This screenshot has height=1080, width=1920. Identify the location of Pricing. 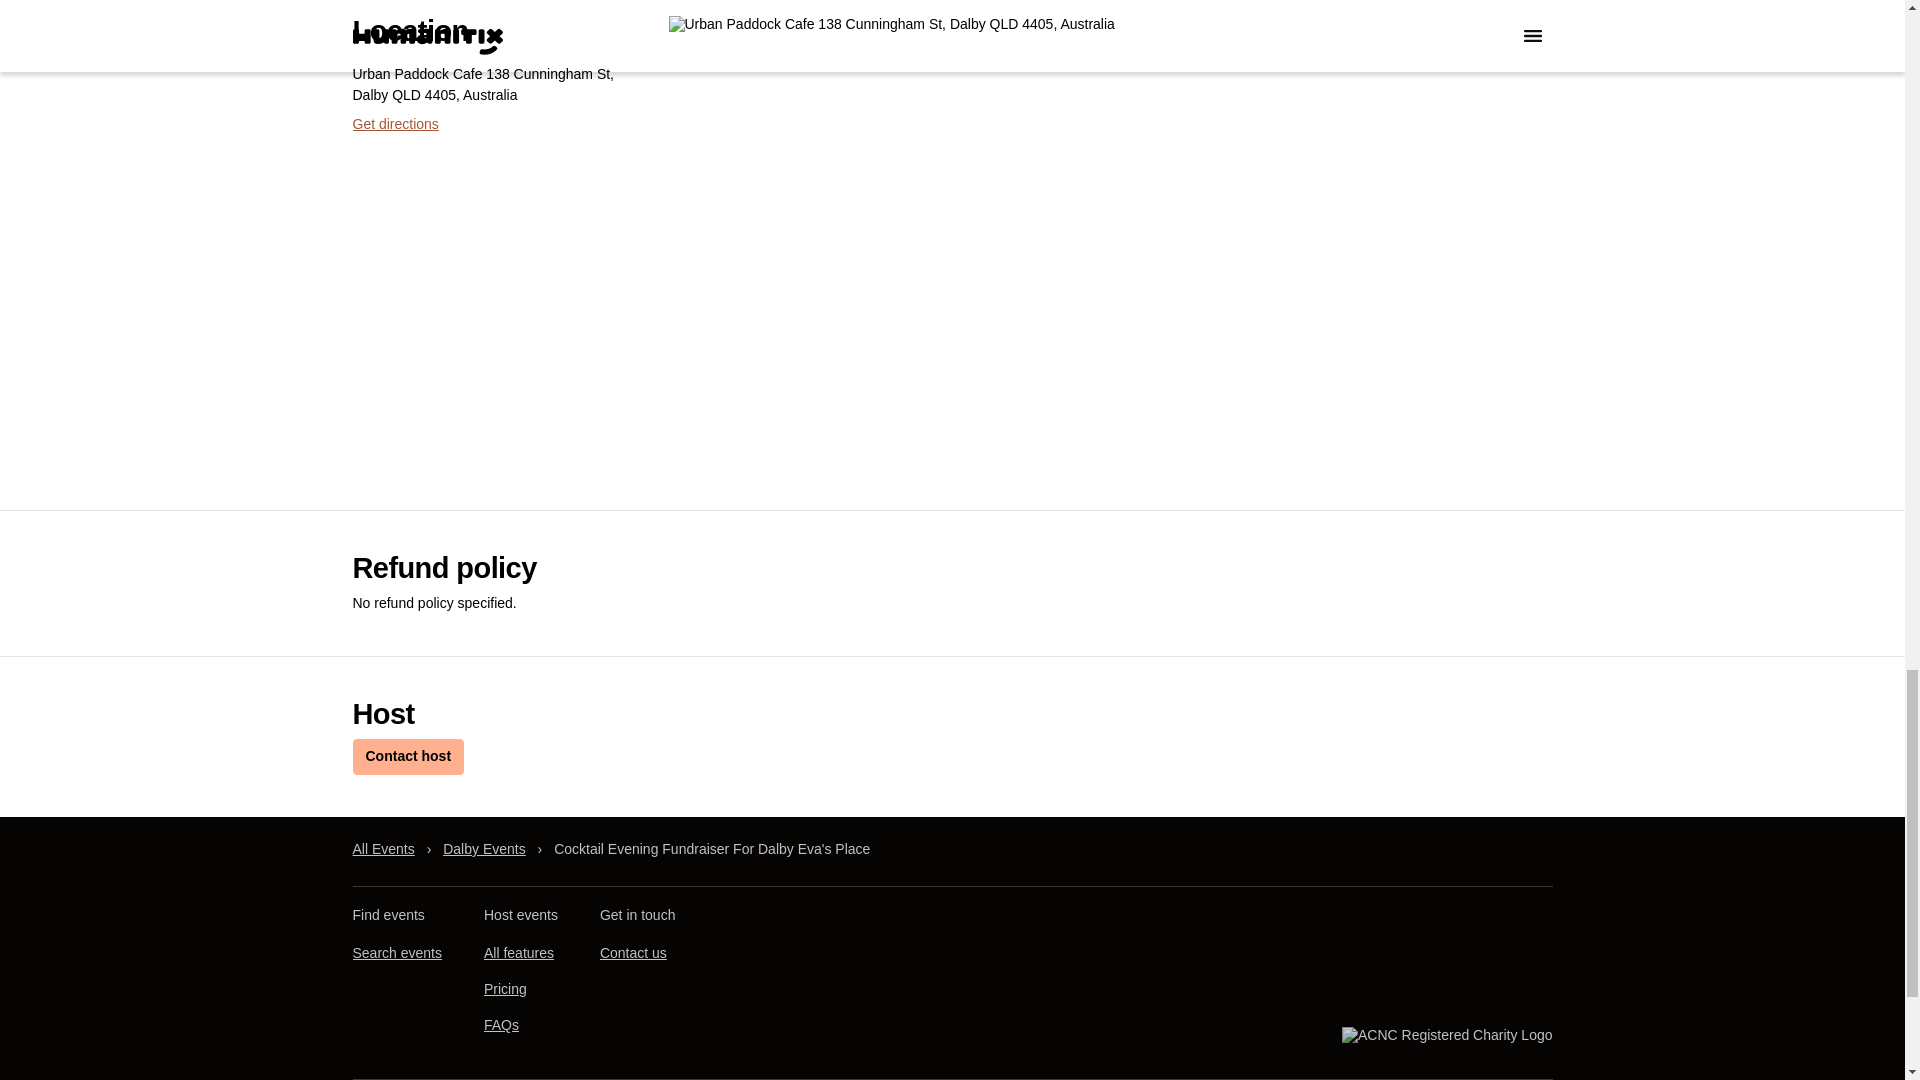
(504, 988).